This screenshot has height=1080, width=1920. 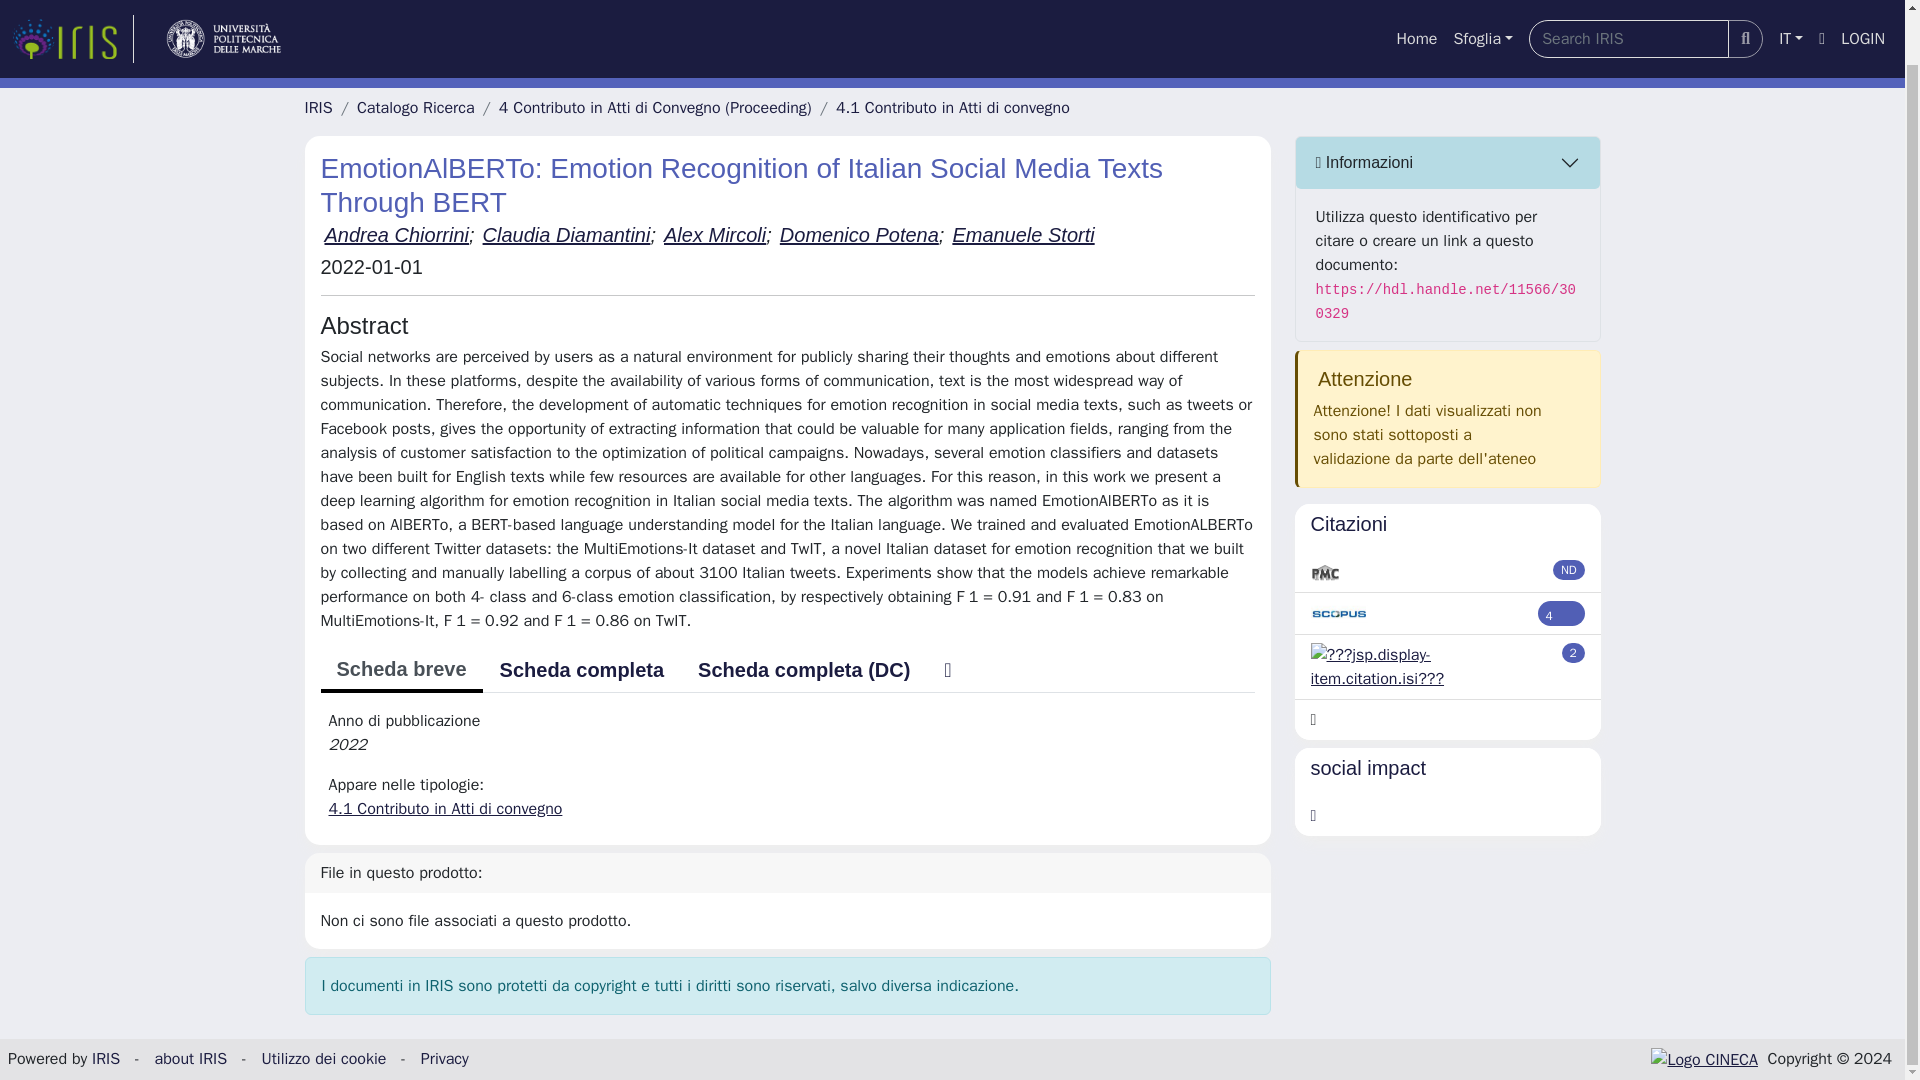 What do you see at coordinates (1482, 2) in the screenshot?
I see `Sfoglia` at bounding box center [1482, 2].